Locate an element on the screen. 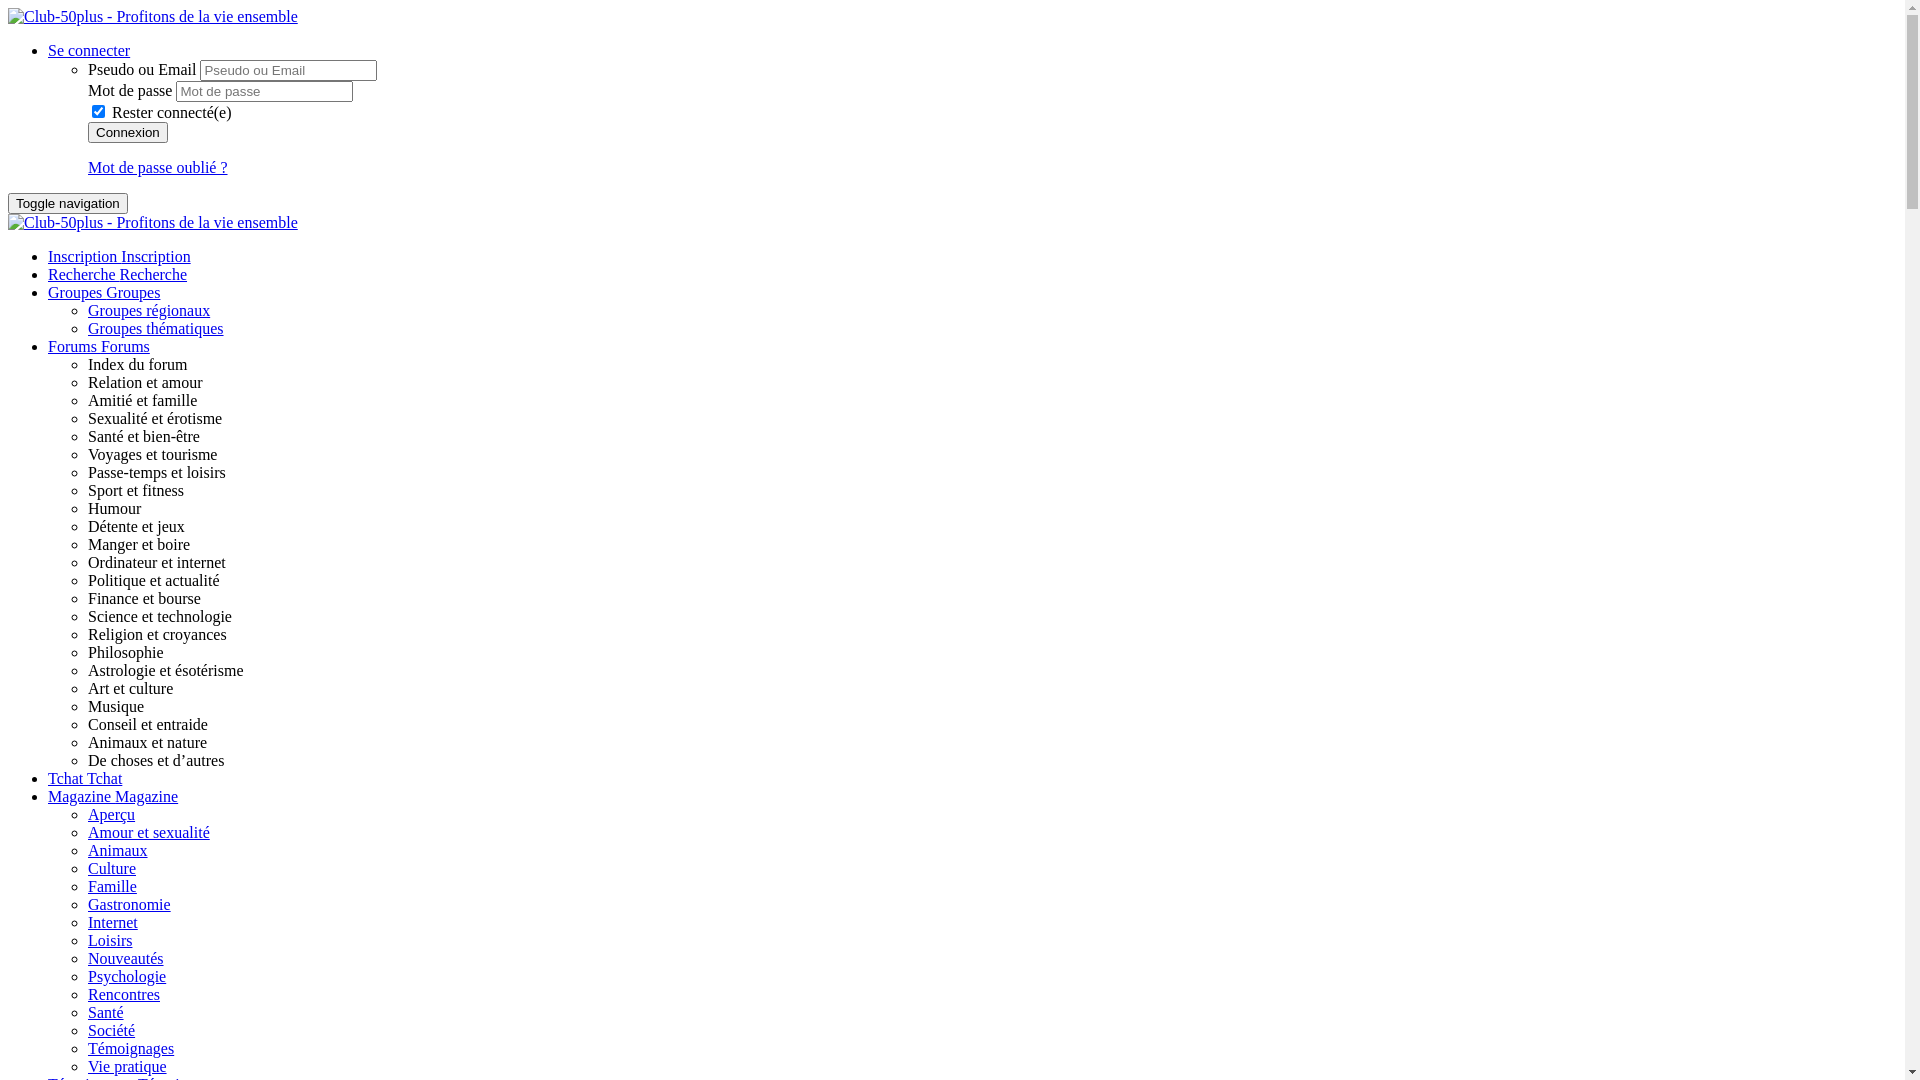  Magazine is located at coordinates (146, 796).